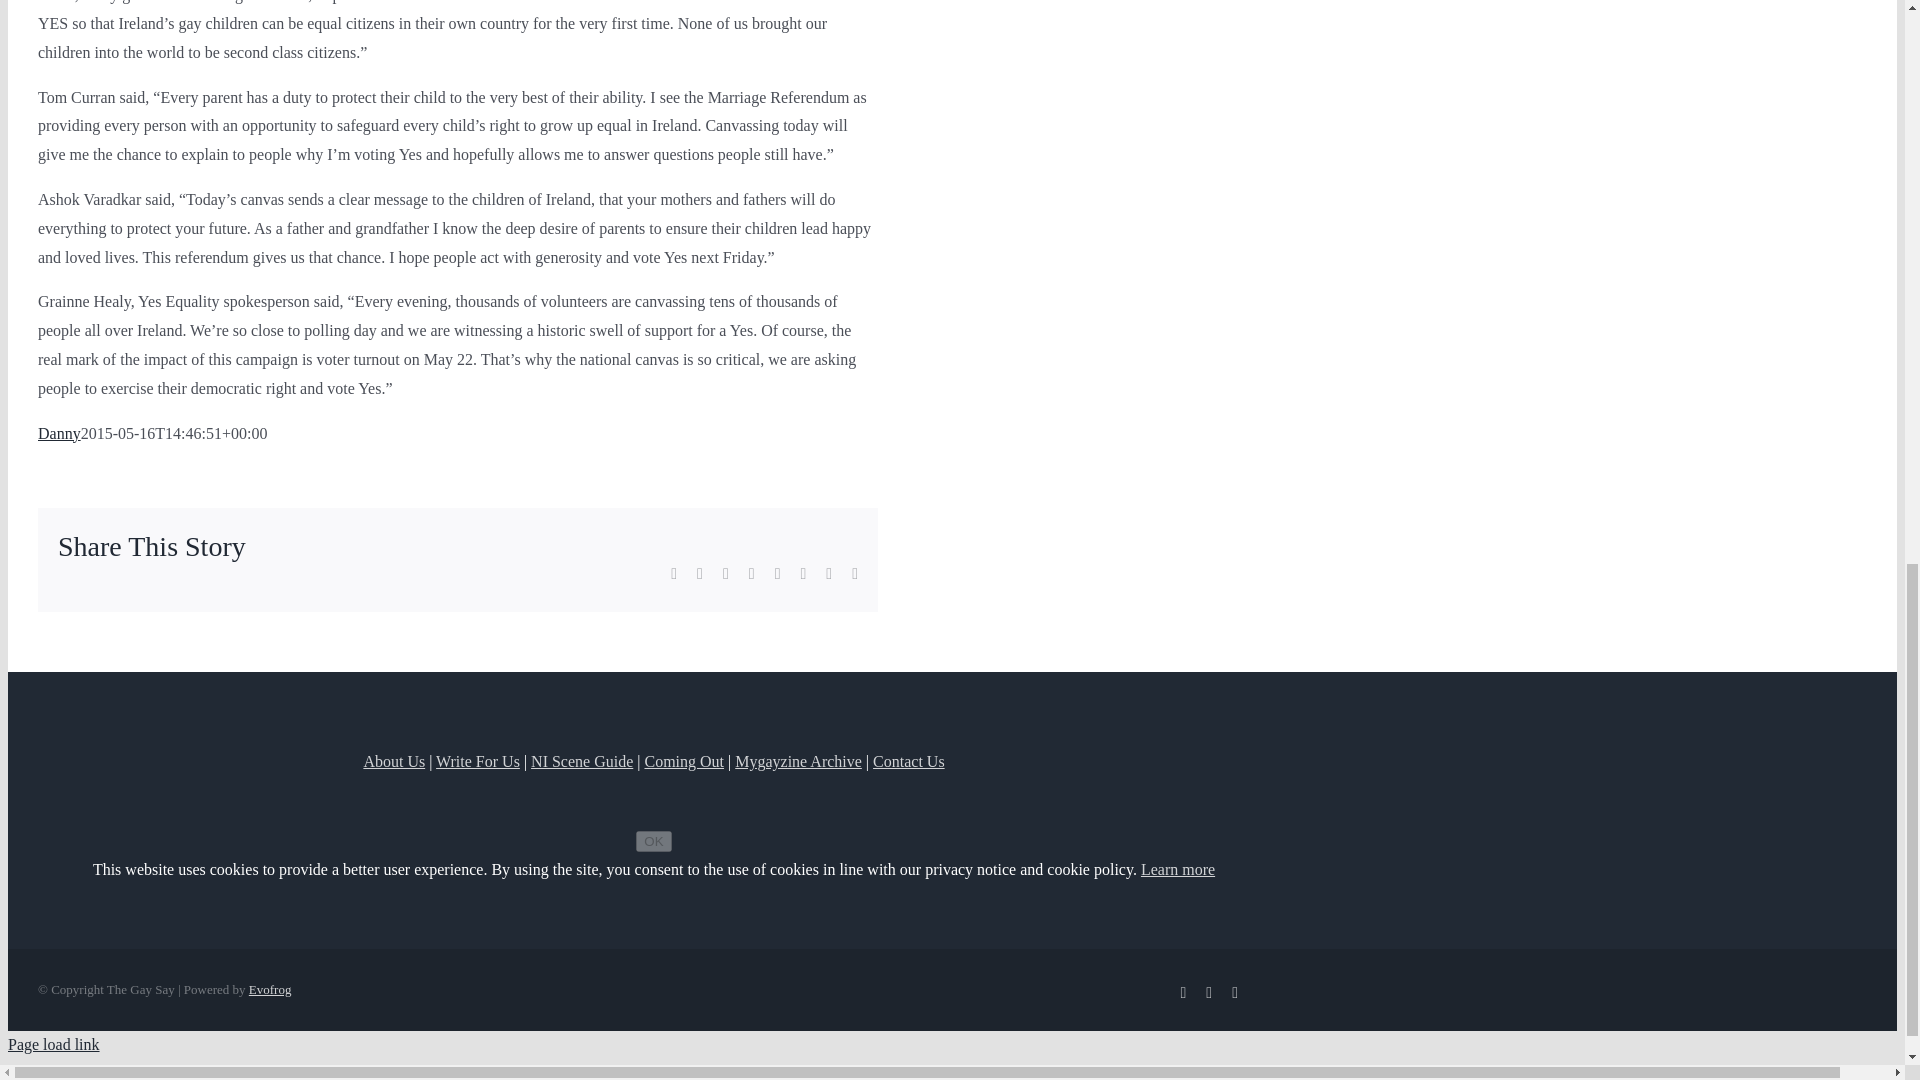 Image resolution: width=1920 pixels, height=1080 pixels. Describe the element at coordinates (683, 761) in the screenshot. I see `Coming Out` at that location.